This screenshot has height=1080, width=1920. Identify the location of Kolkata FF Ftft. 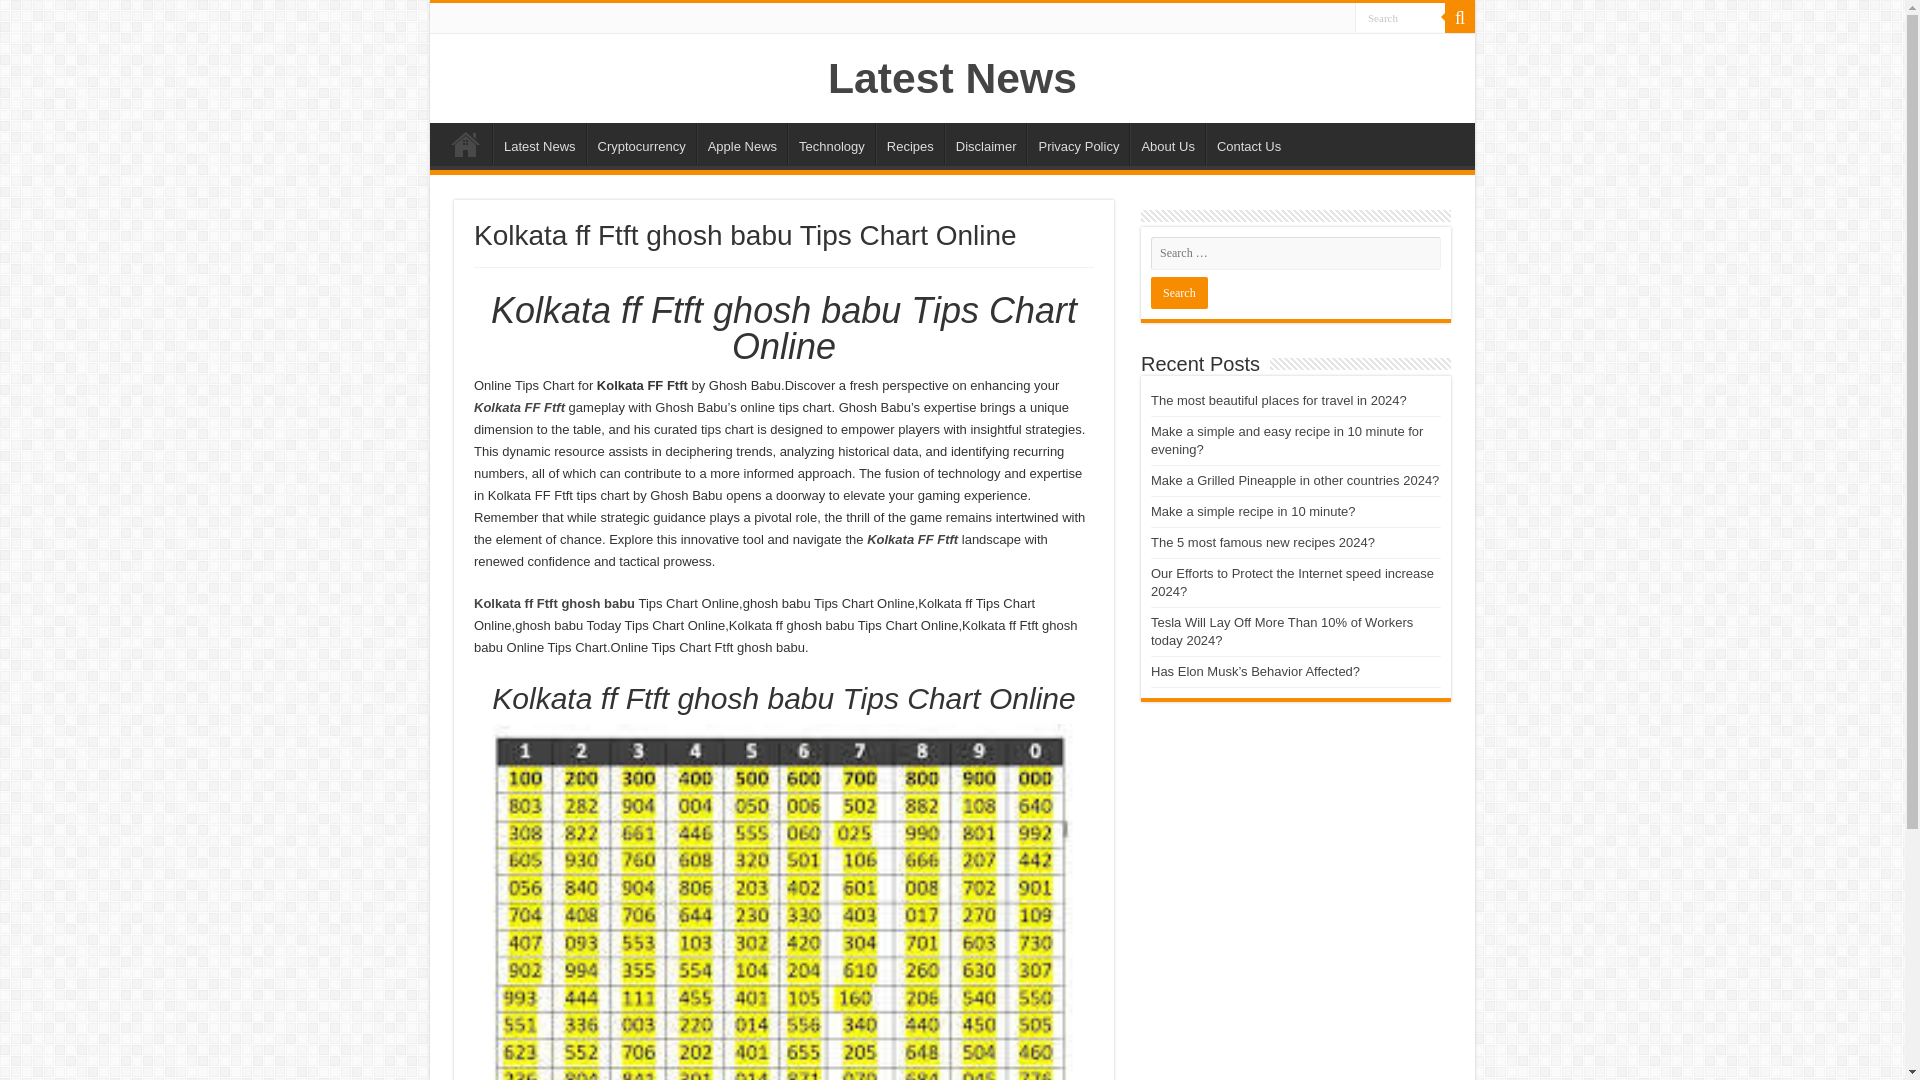
(519, 406).